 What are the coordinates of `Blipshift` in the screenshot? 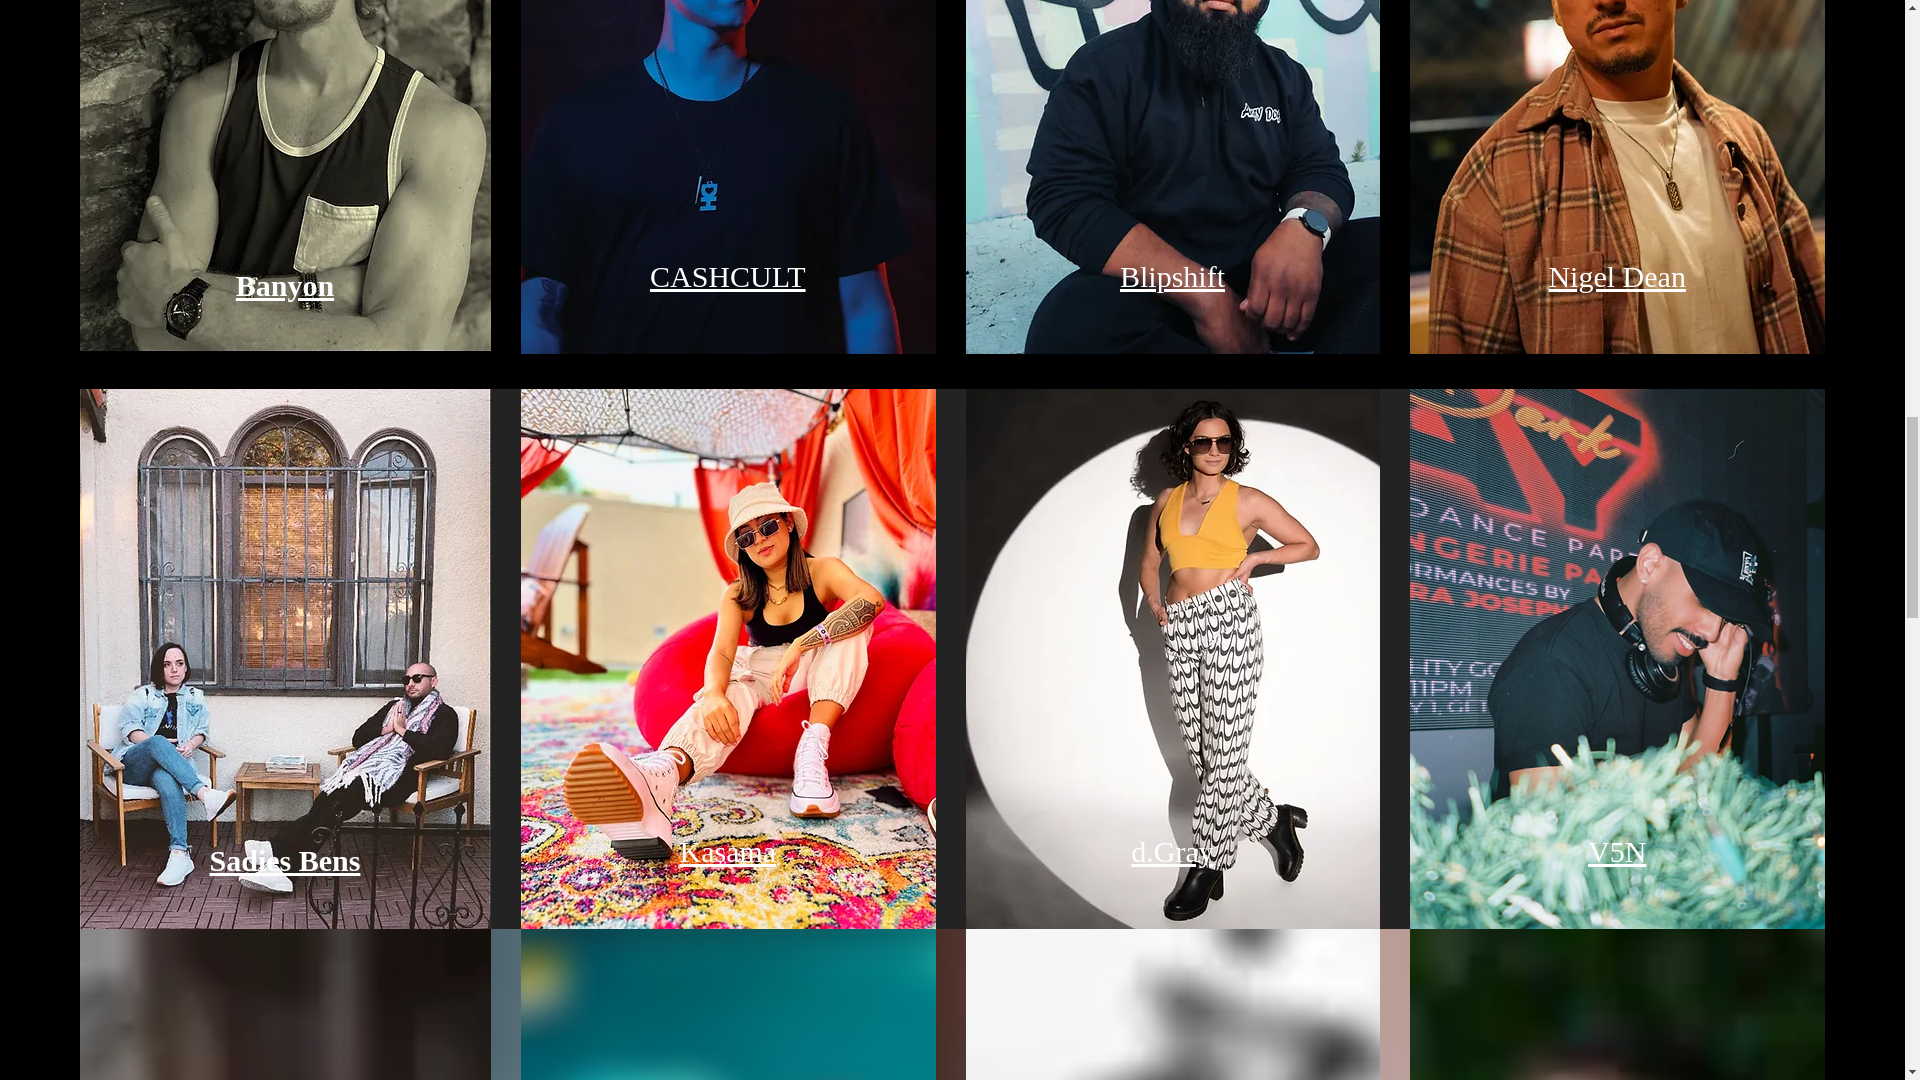 It's located at (1172, 276).